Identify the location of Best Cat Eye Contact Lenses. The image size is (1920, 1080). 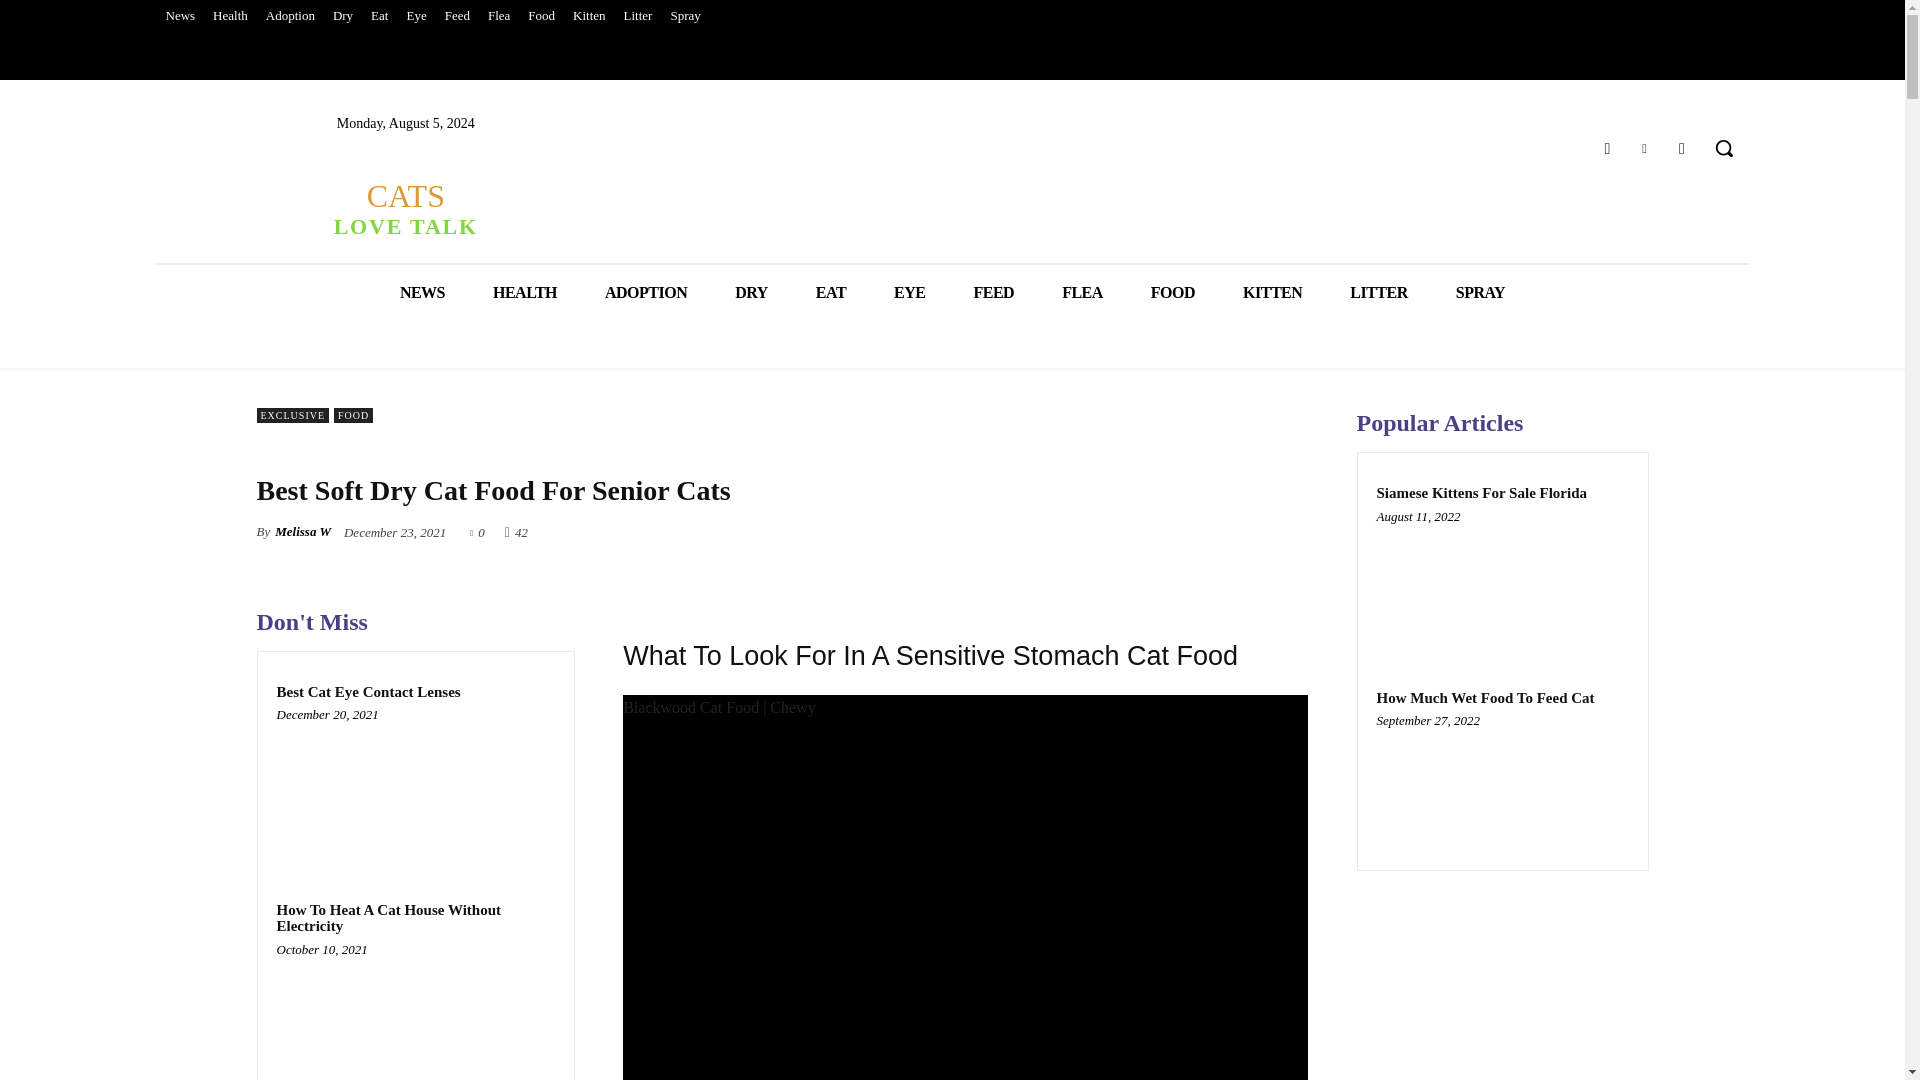
(368, 691).